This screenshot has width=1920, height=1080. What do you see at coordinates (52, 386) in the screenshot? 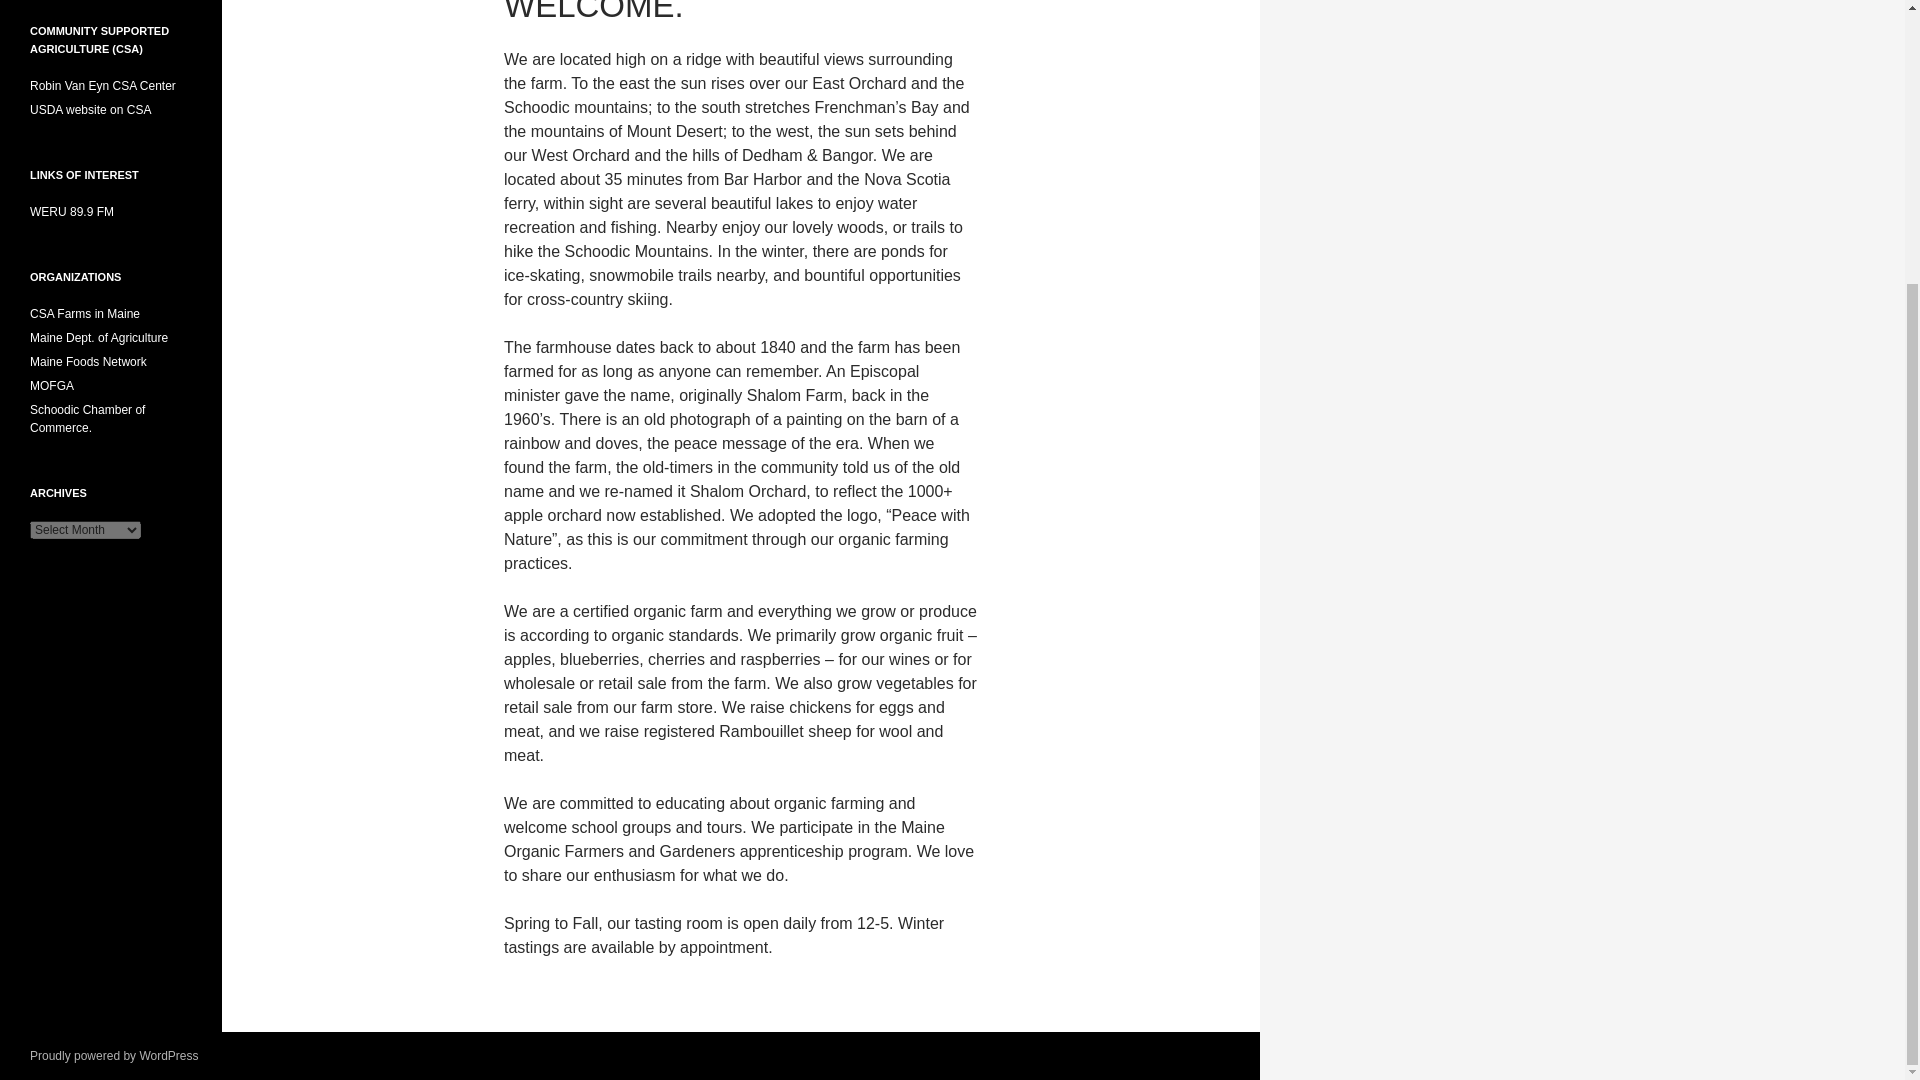
I see `Maine Organic Farmers and Gardeners Association` at bounding box center [52, 386].